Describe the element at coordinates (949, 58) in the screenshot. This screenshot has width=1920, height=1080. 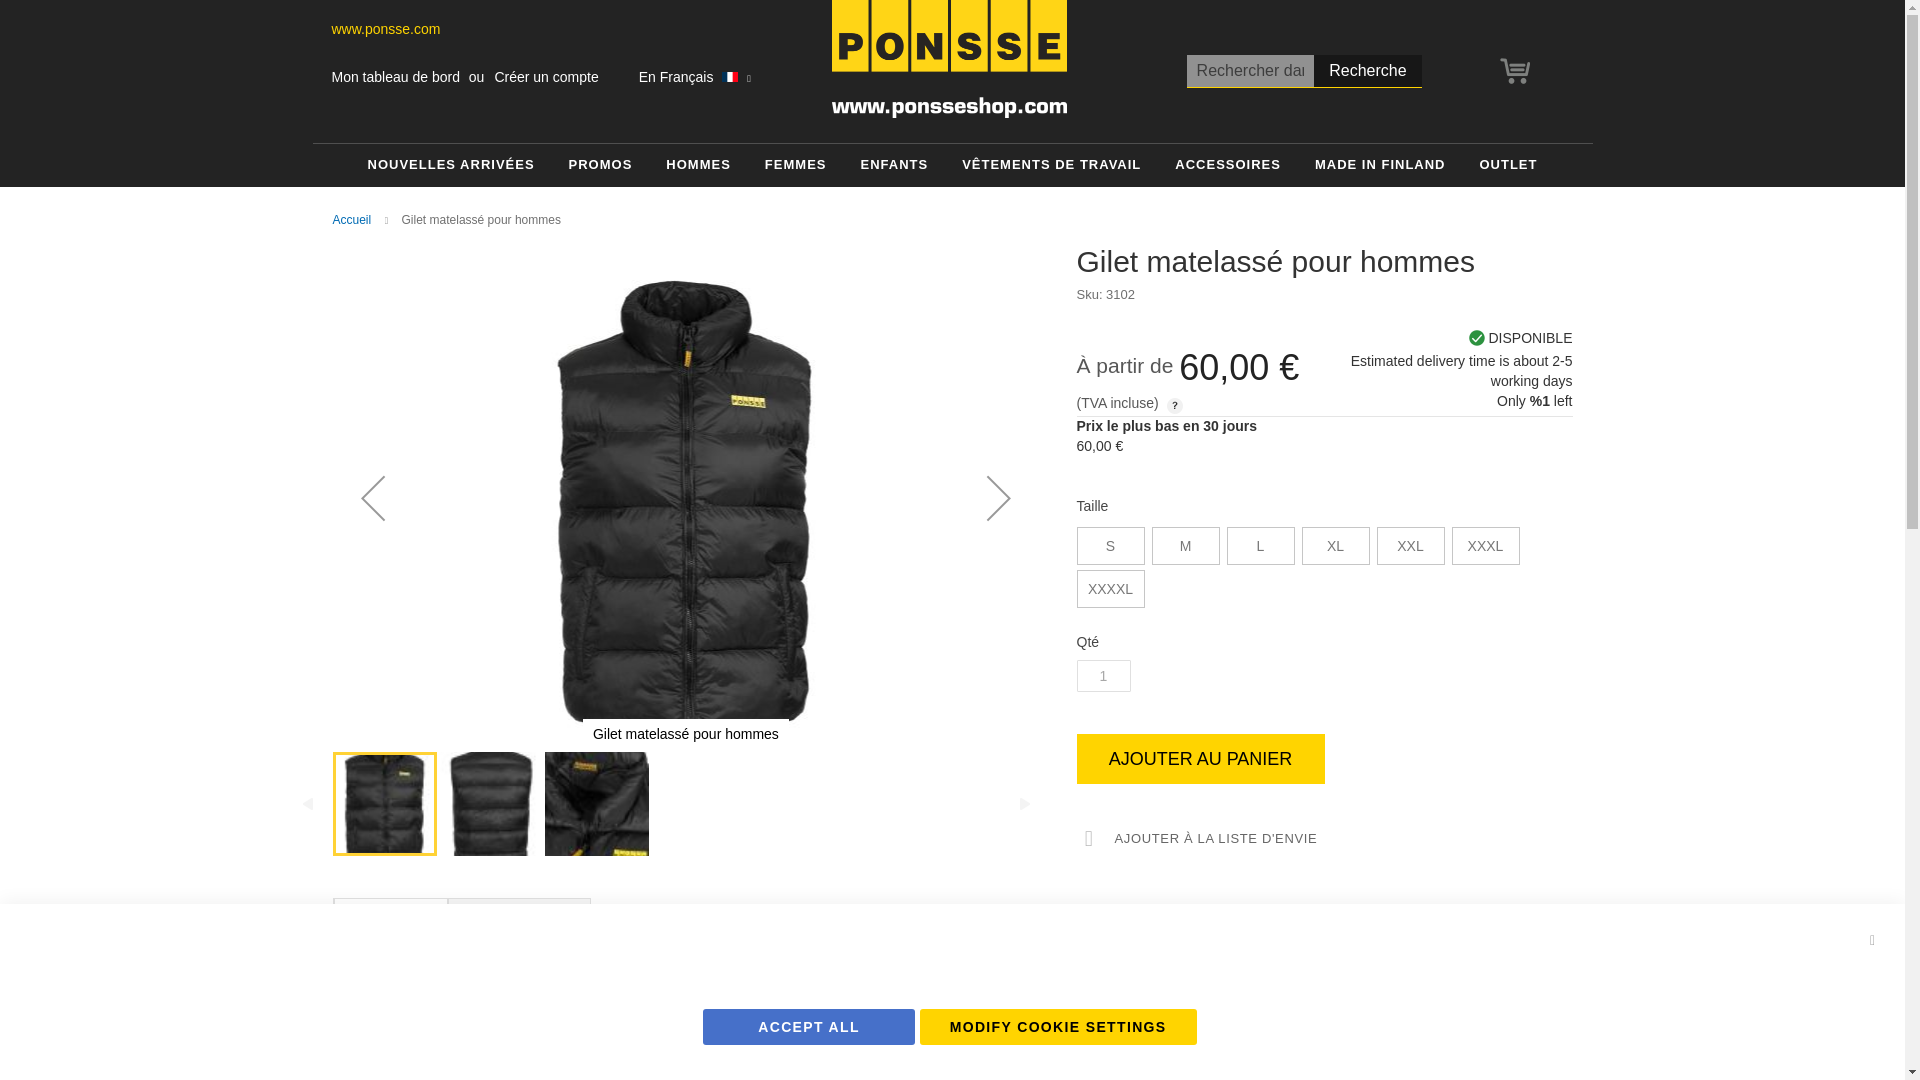
I see `Magento Commerce` at that location.